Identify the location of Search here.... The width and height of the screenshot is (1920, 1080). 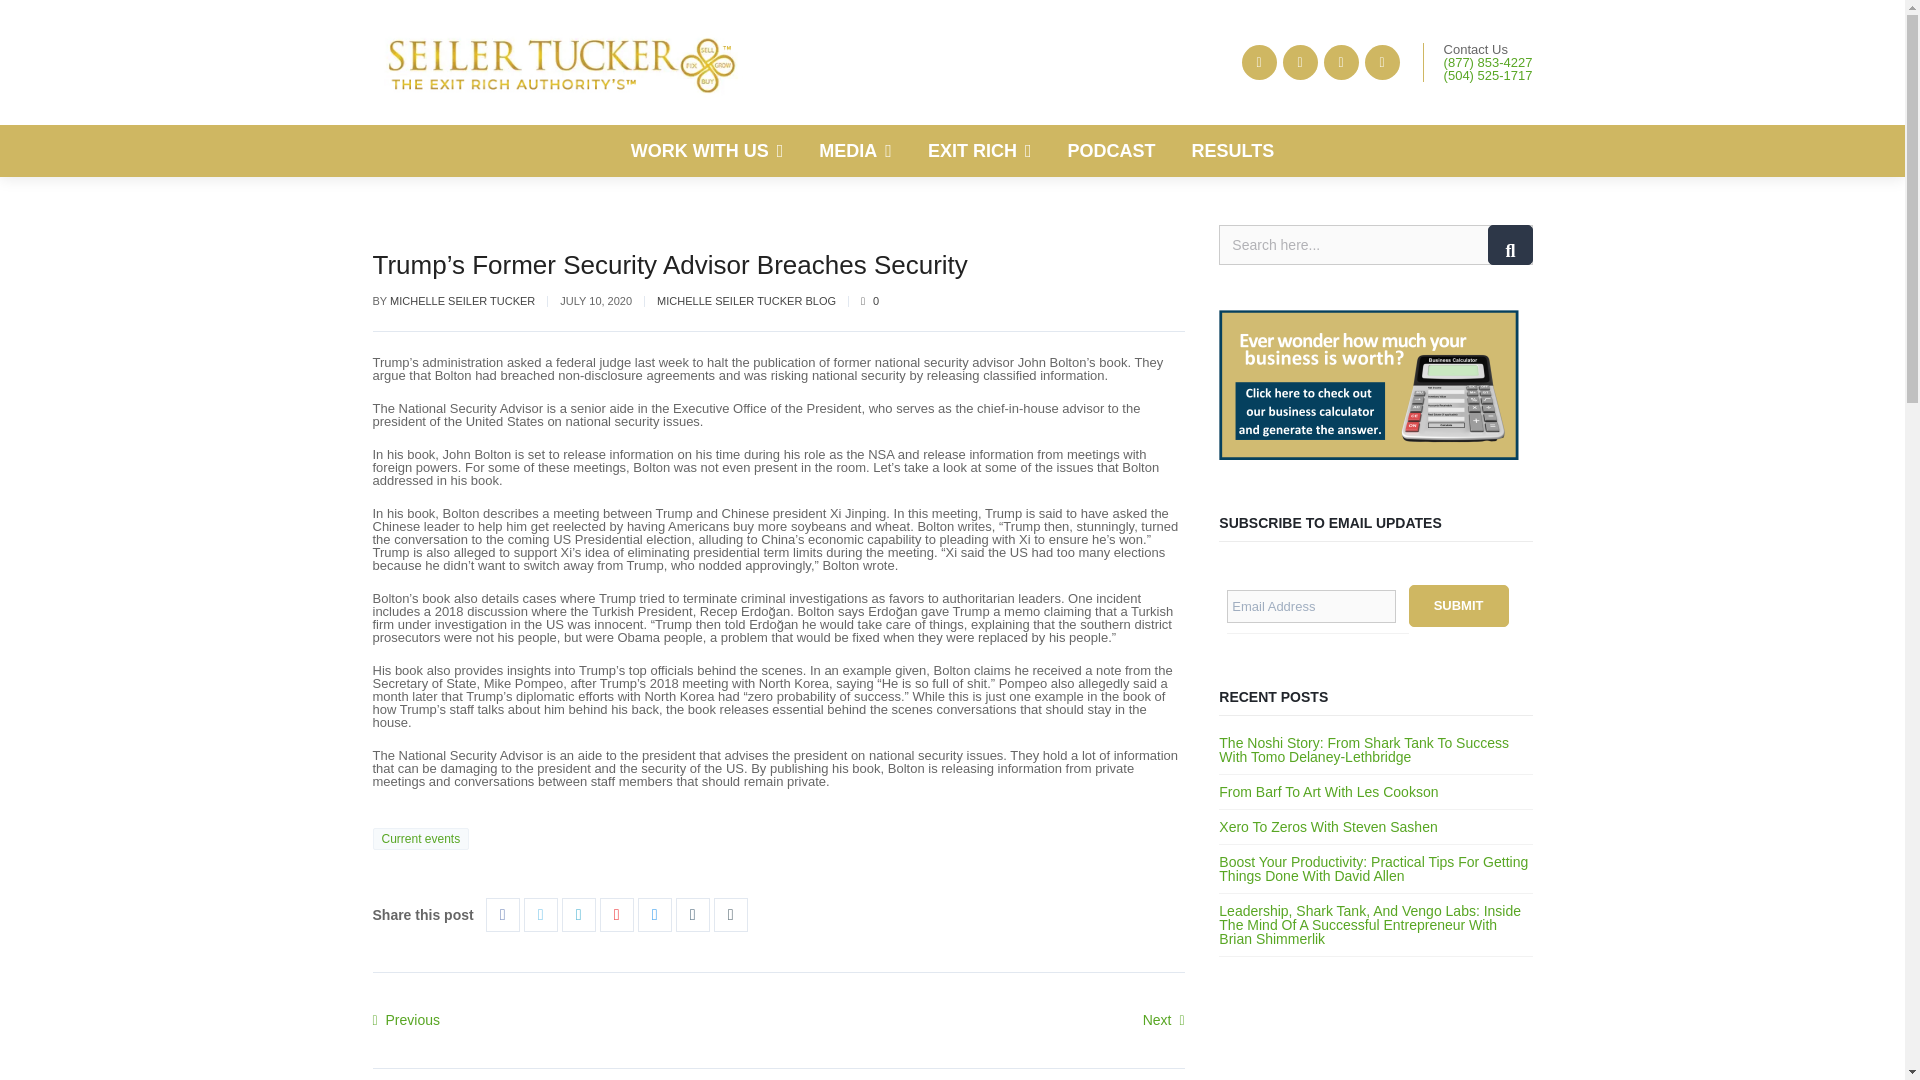
(1376, 244).